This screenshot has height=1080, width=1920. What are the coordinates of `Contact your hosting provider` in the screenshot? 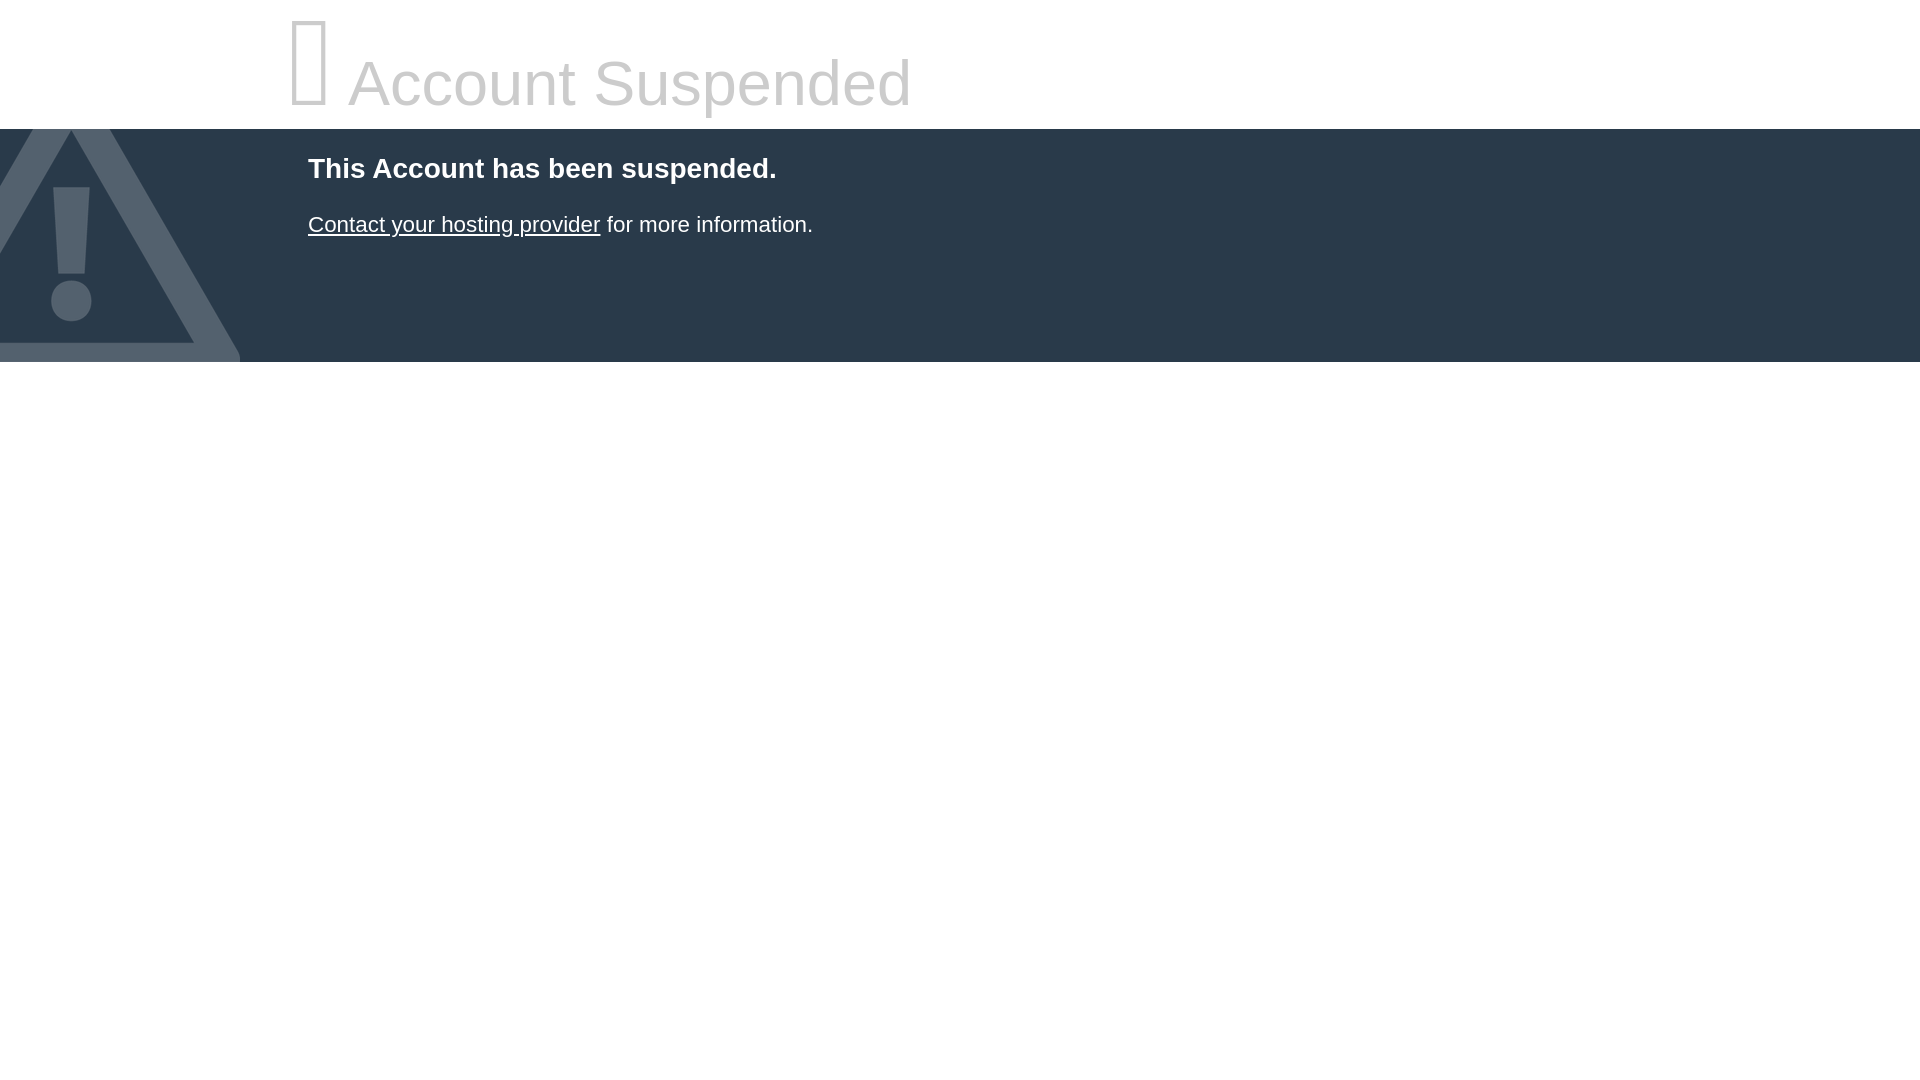 It's located at (453, 224).